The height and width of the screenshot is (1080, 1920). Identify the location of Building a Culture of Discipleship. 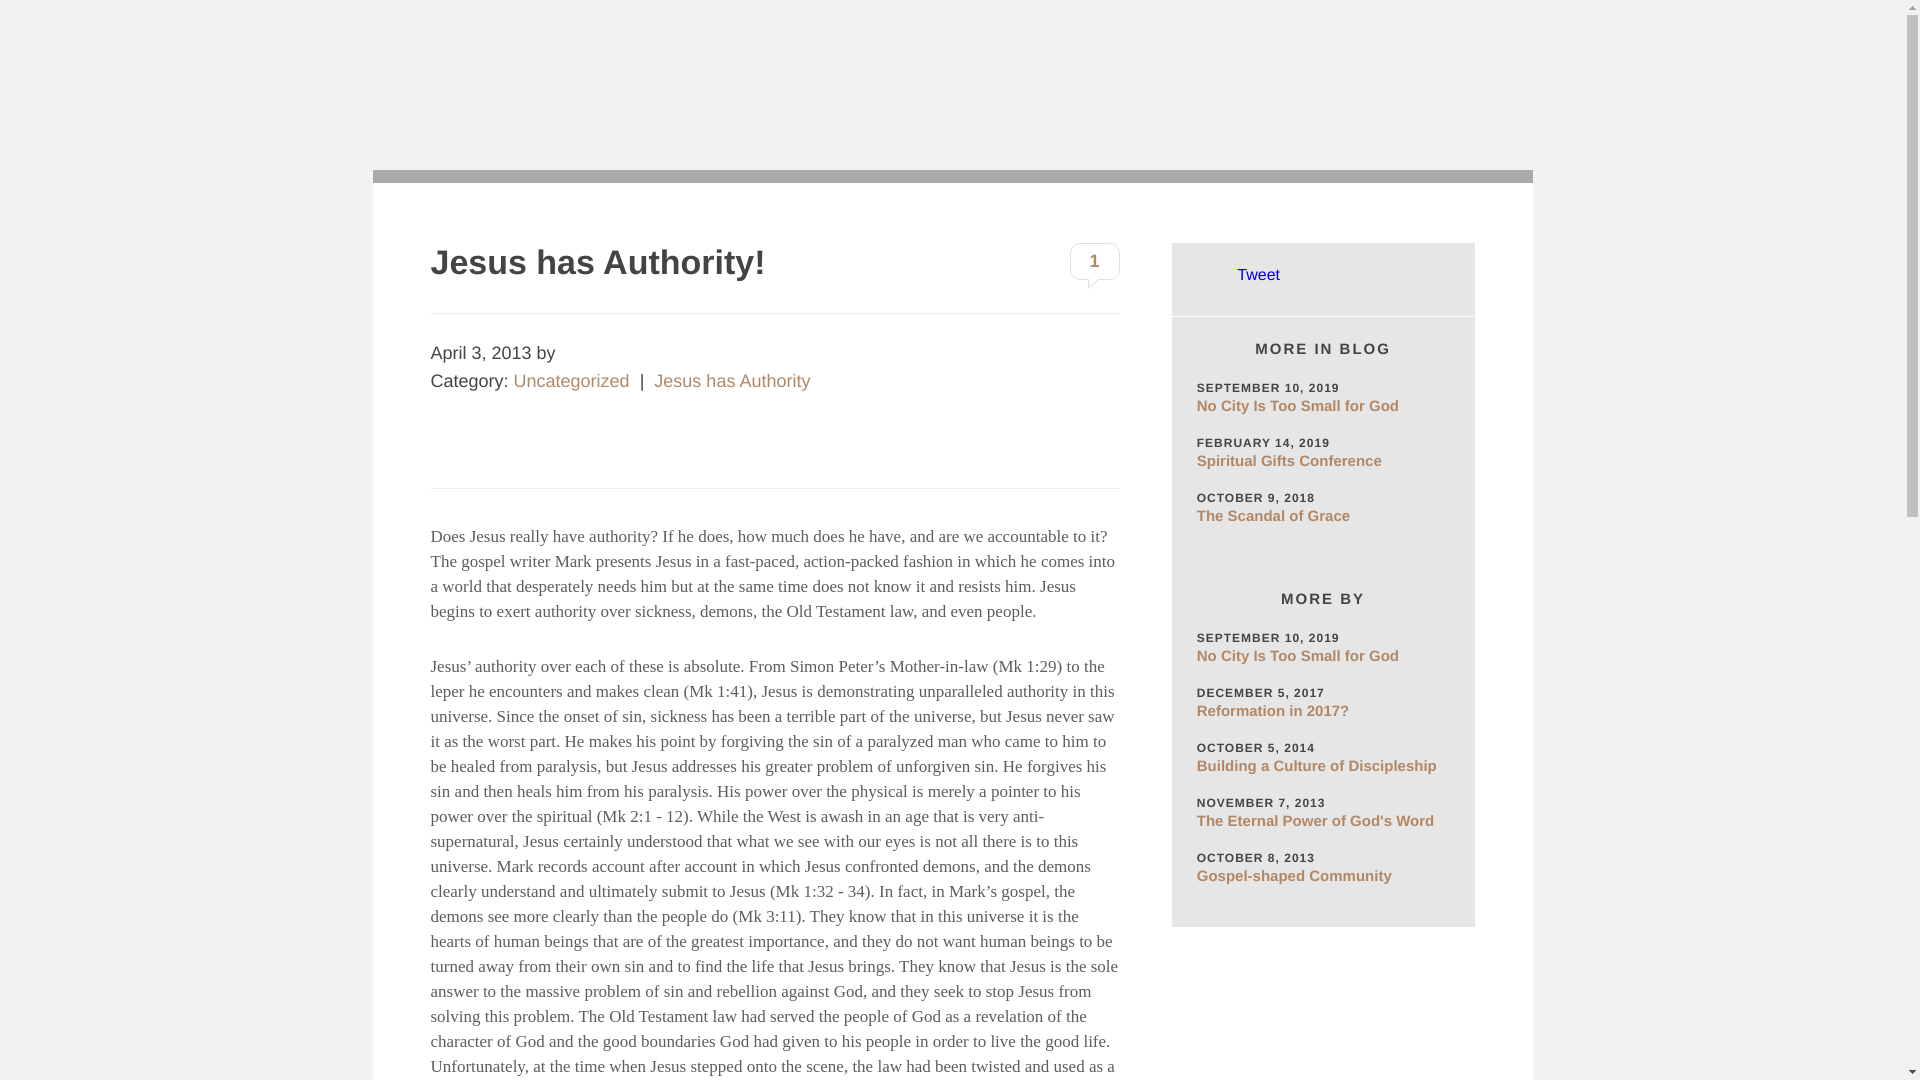
(1322, 766).